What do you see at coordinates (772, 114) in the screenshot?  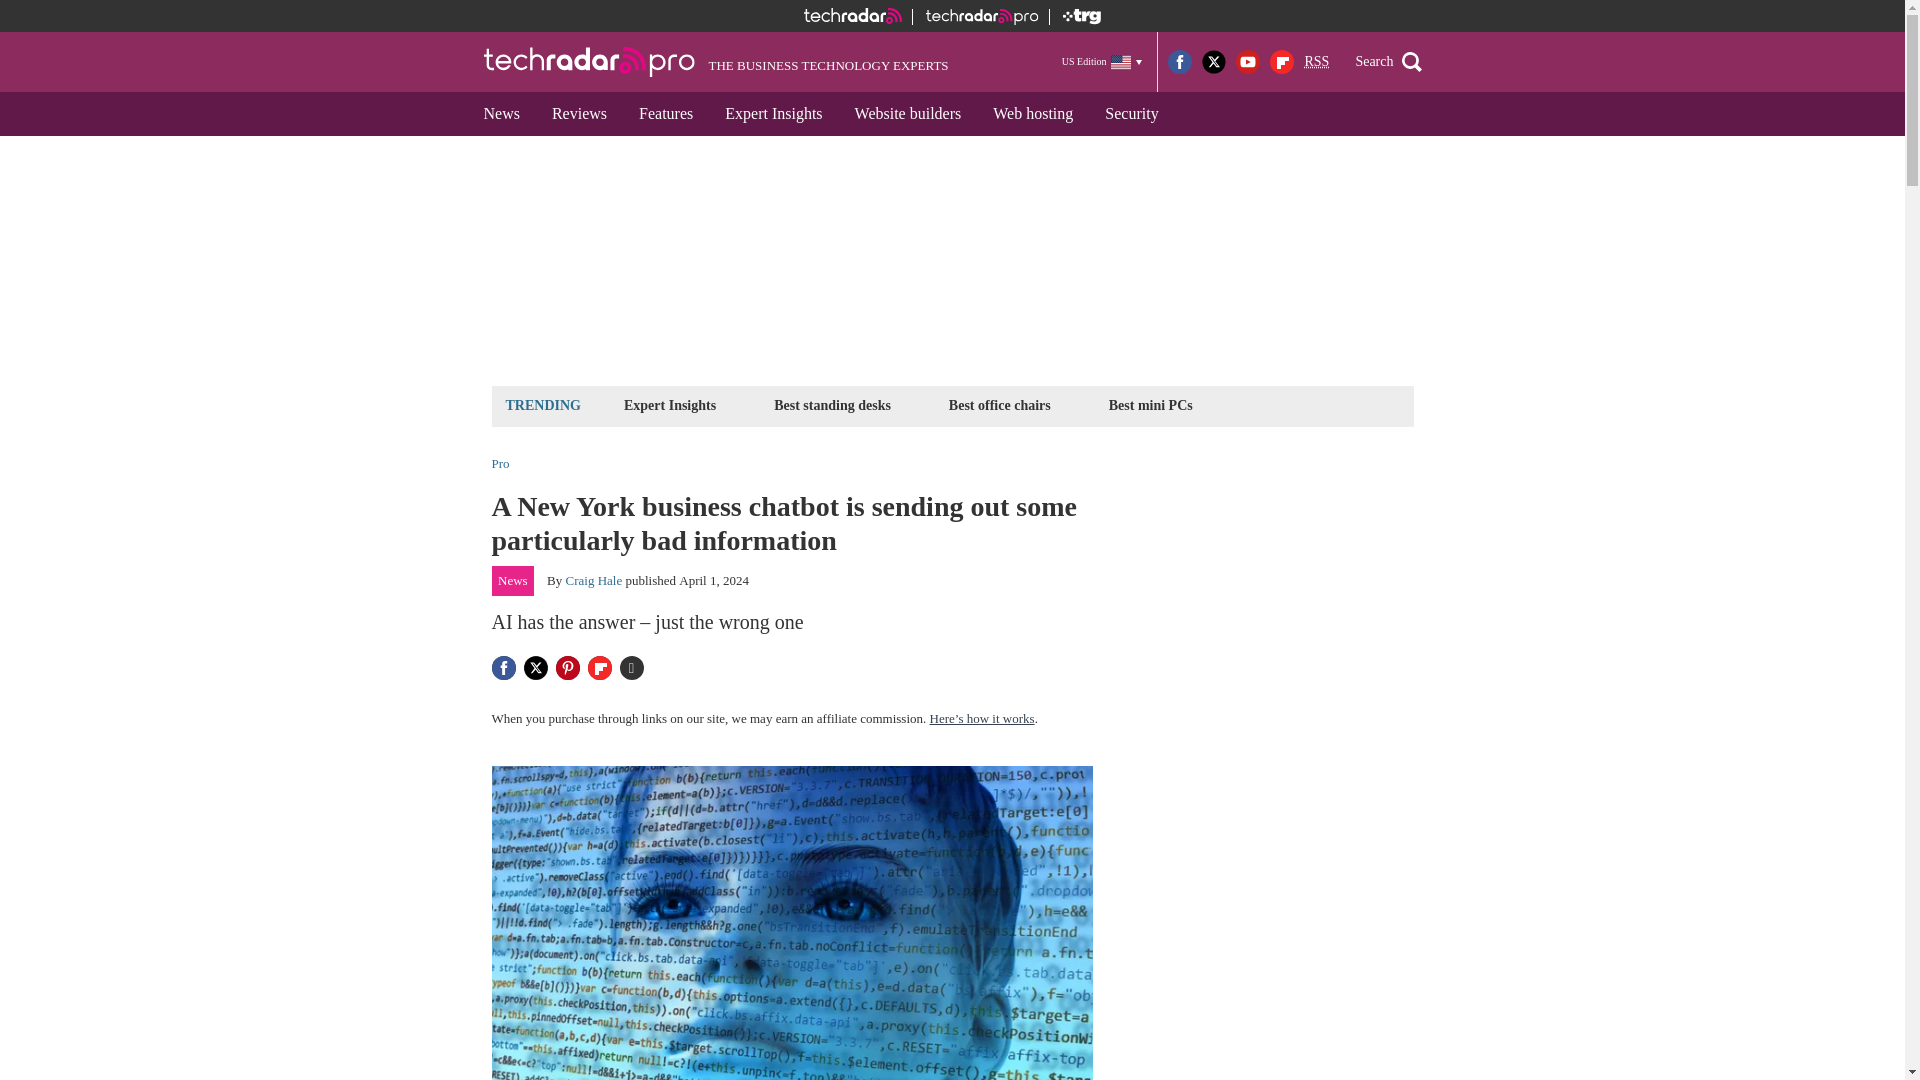 I see `Expert Insights` at bounding box center [772, 114].